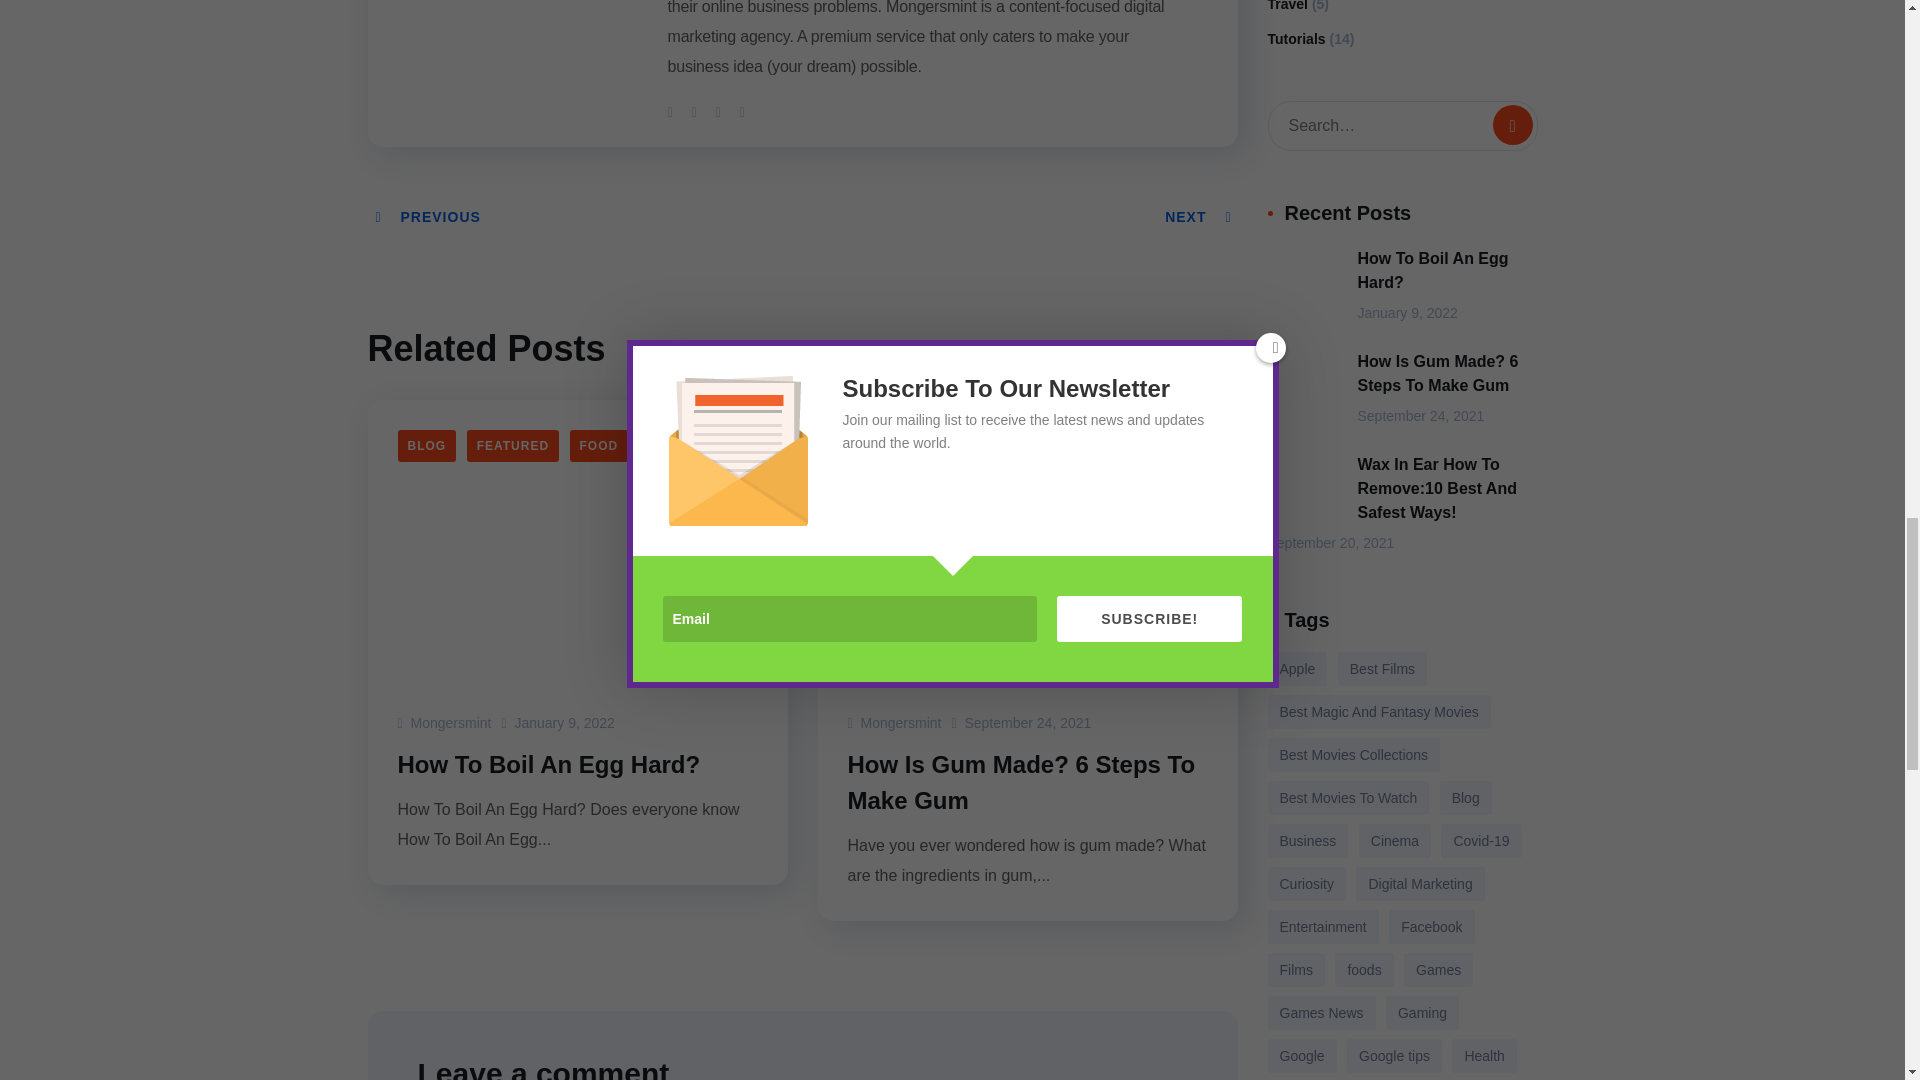  What do you see at coordinates (578, 540) in the screenshot?
I see `How To Boil An Egg Hard? 3` at bounding box center [578, 540].